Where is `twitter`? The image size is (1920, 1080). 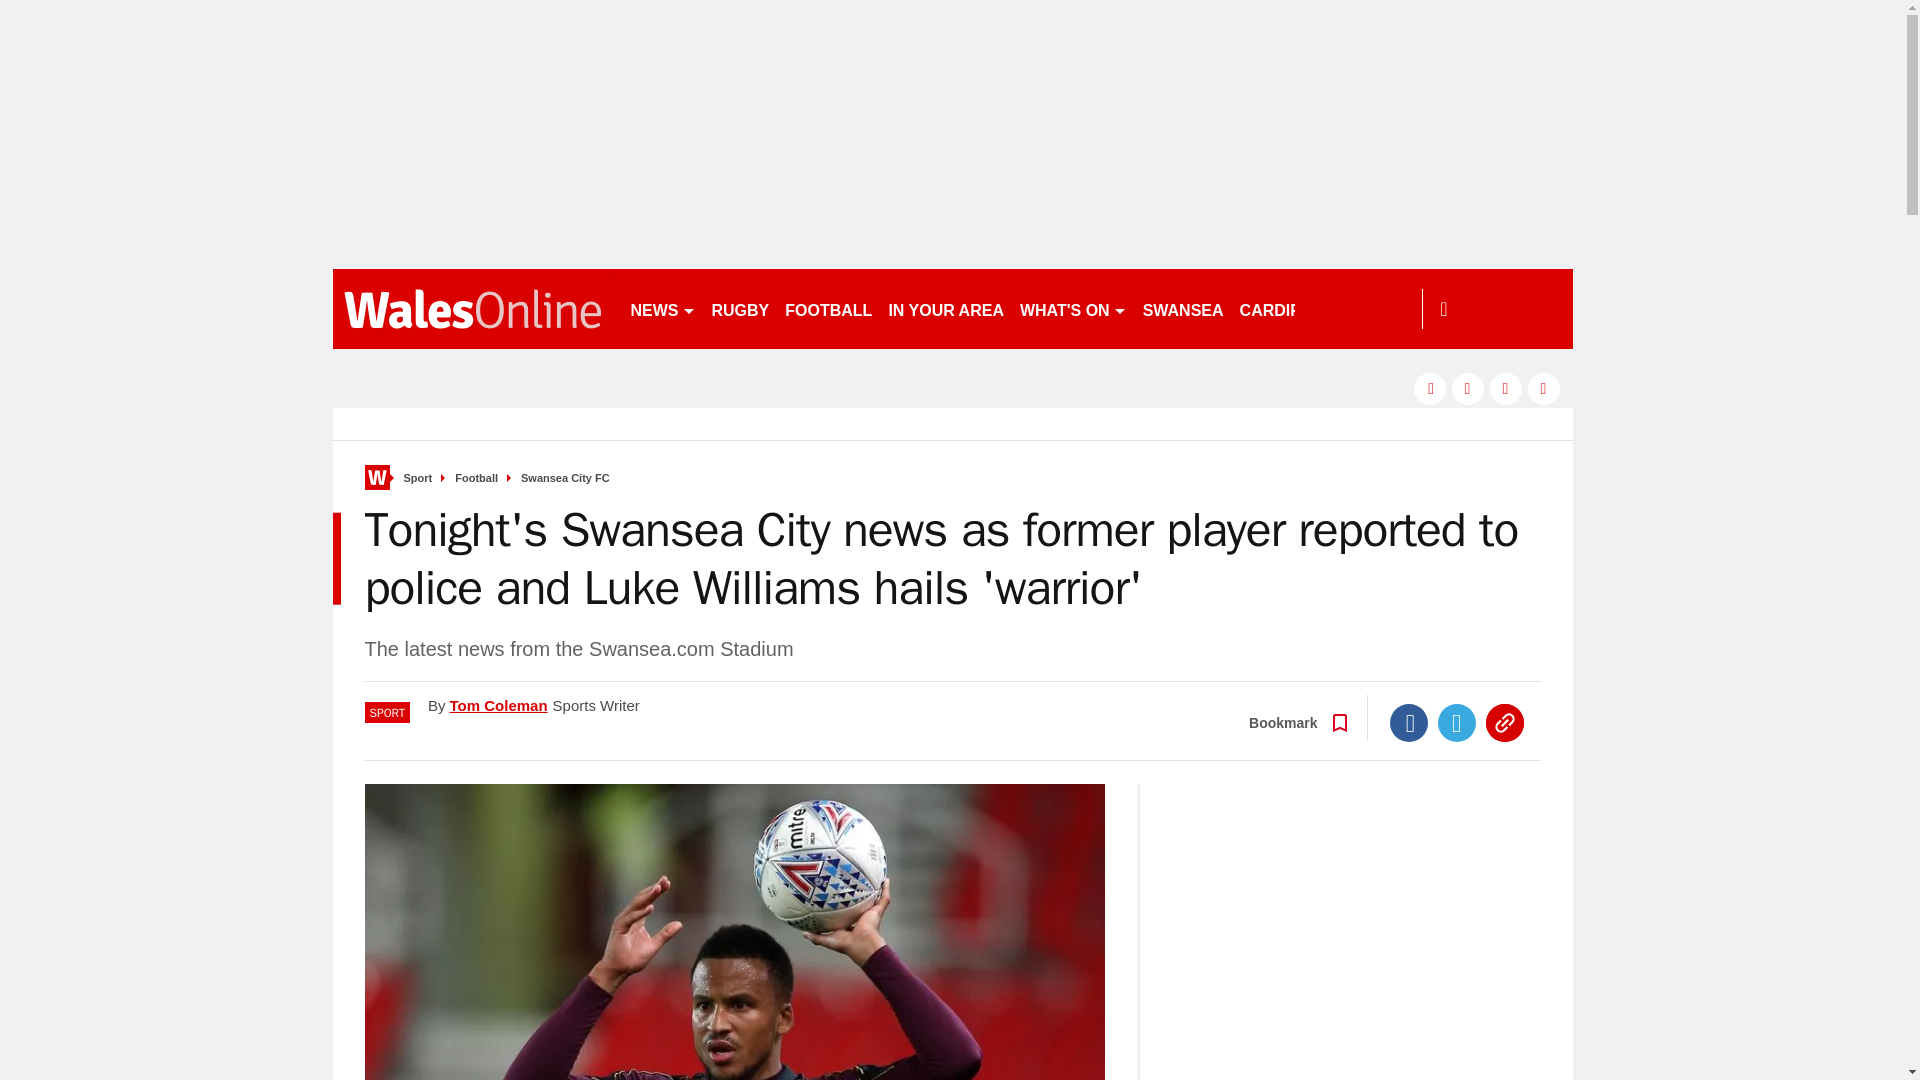 twitter is located at coordinates (1468, 388).